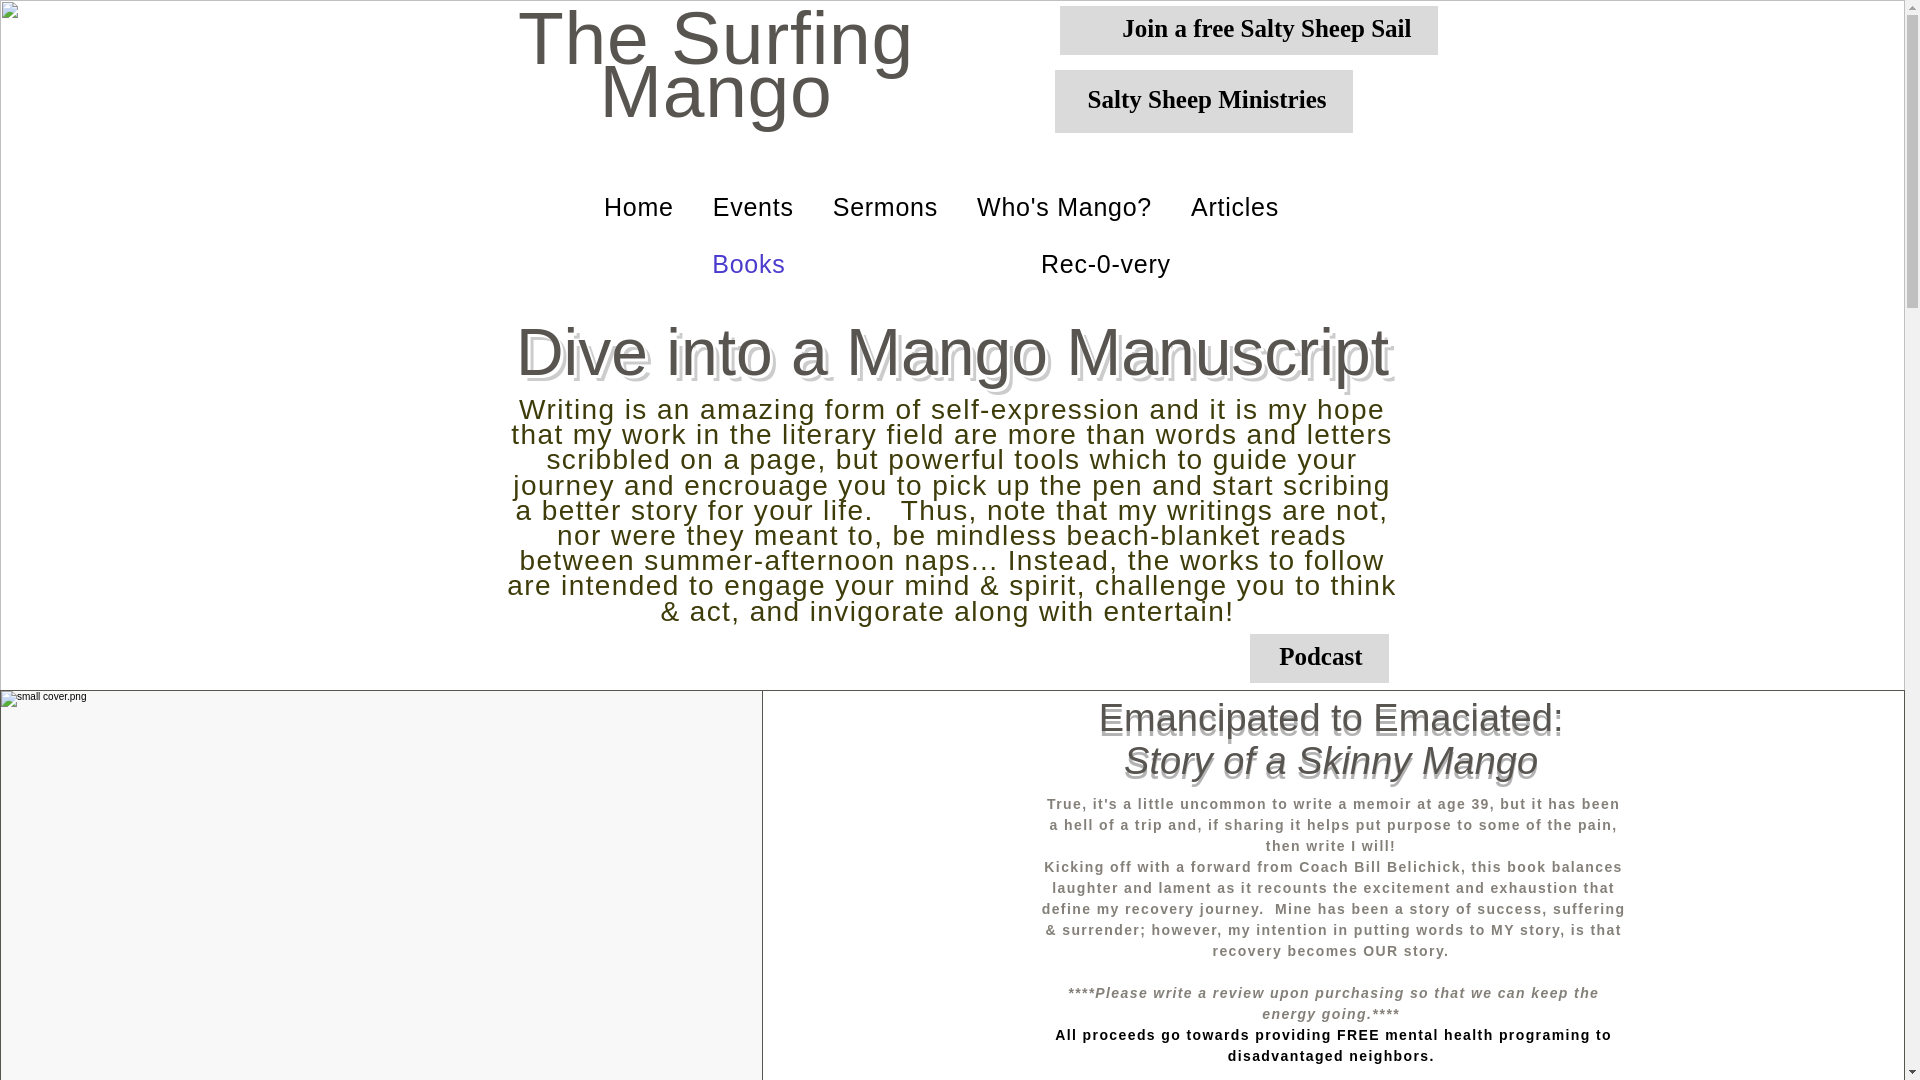 This screenshot has height=1080, width=1920. Describe the element at coordinates (884, 207) in the screenshot. I see `Sermons` at that location.